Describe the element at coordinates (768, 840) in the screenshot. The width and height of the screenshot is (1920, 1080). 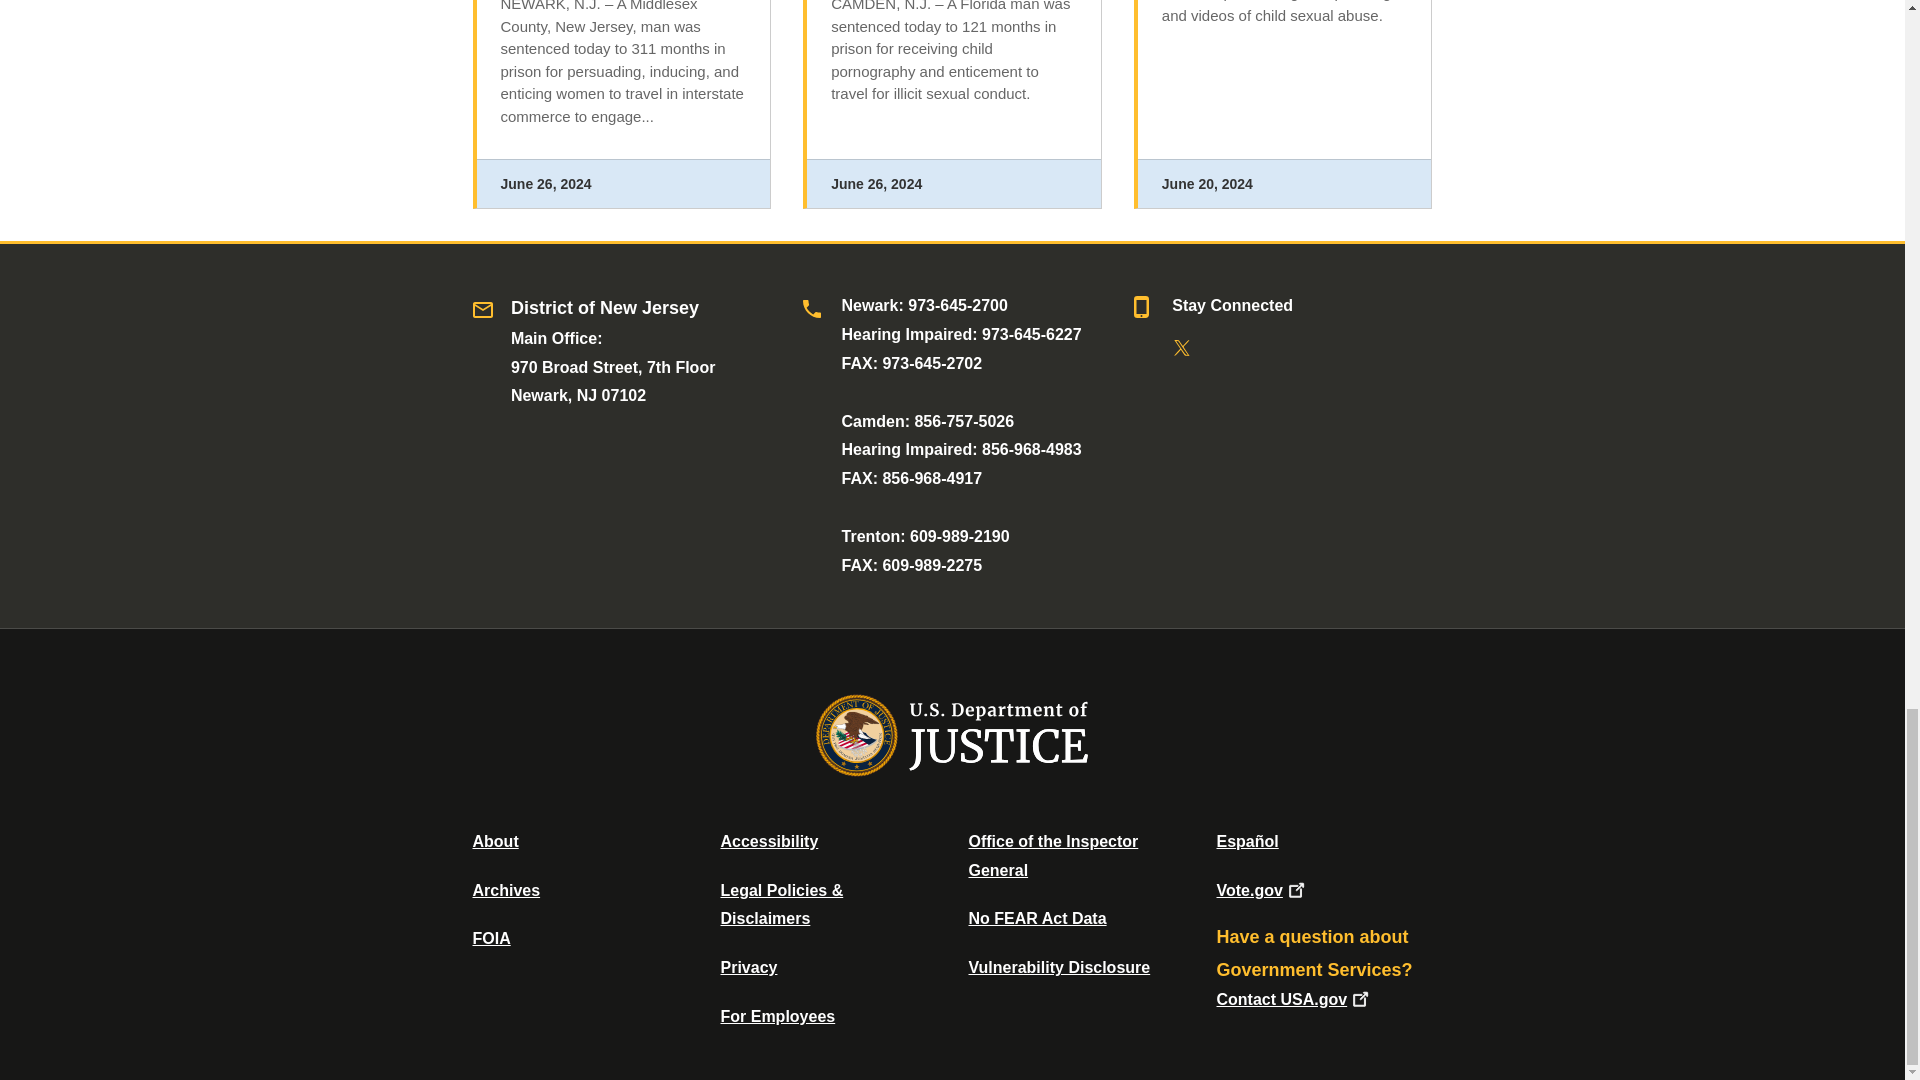
I see `Accessibility Statement` at that location.